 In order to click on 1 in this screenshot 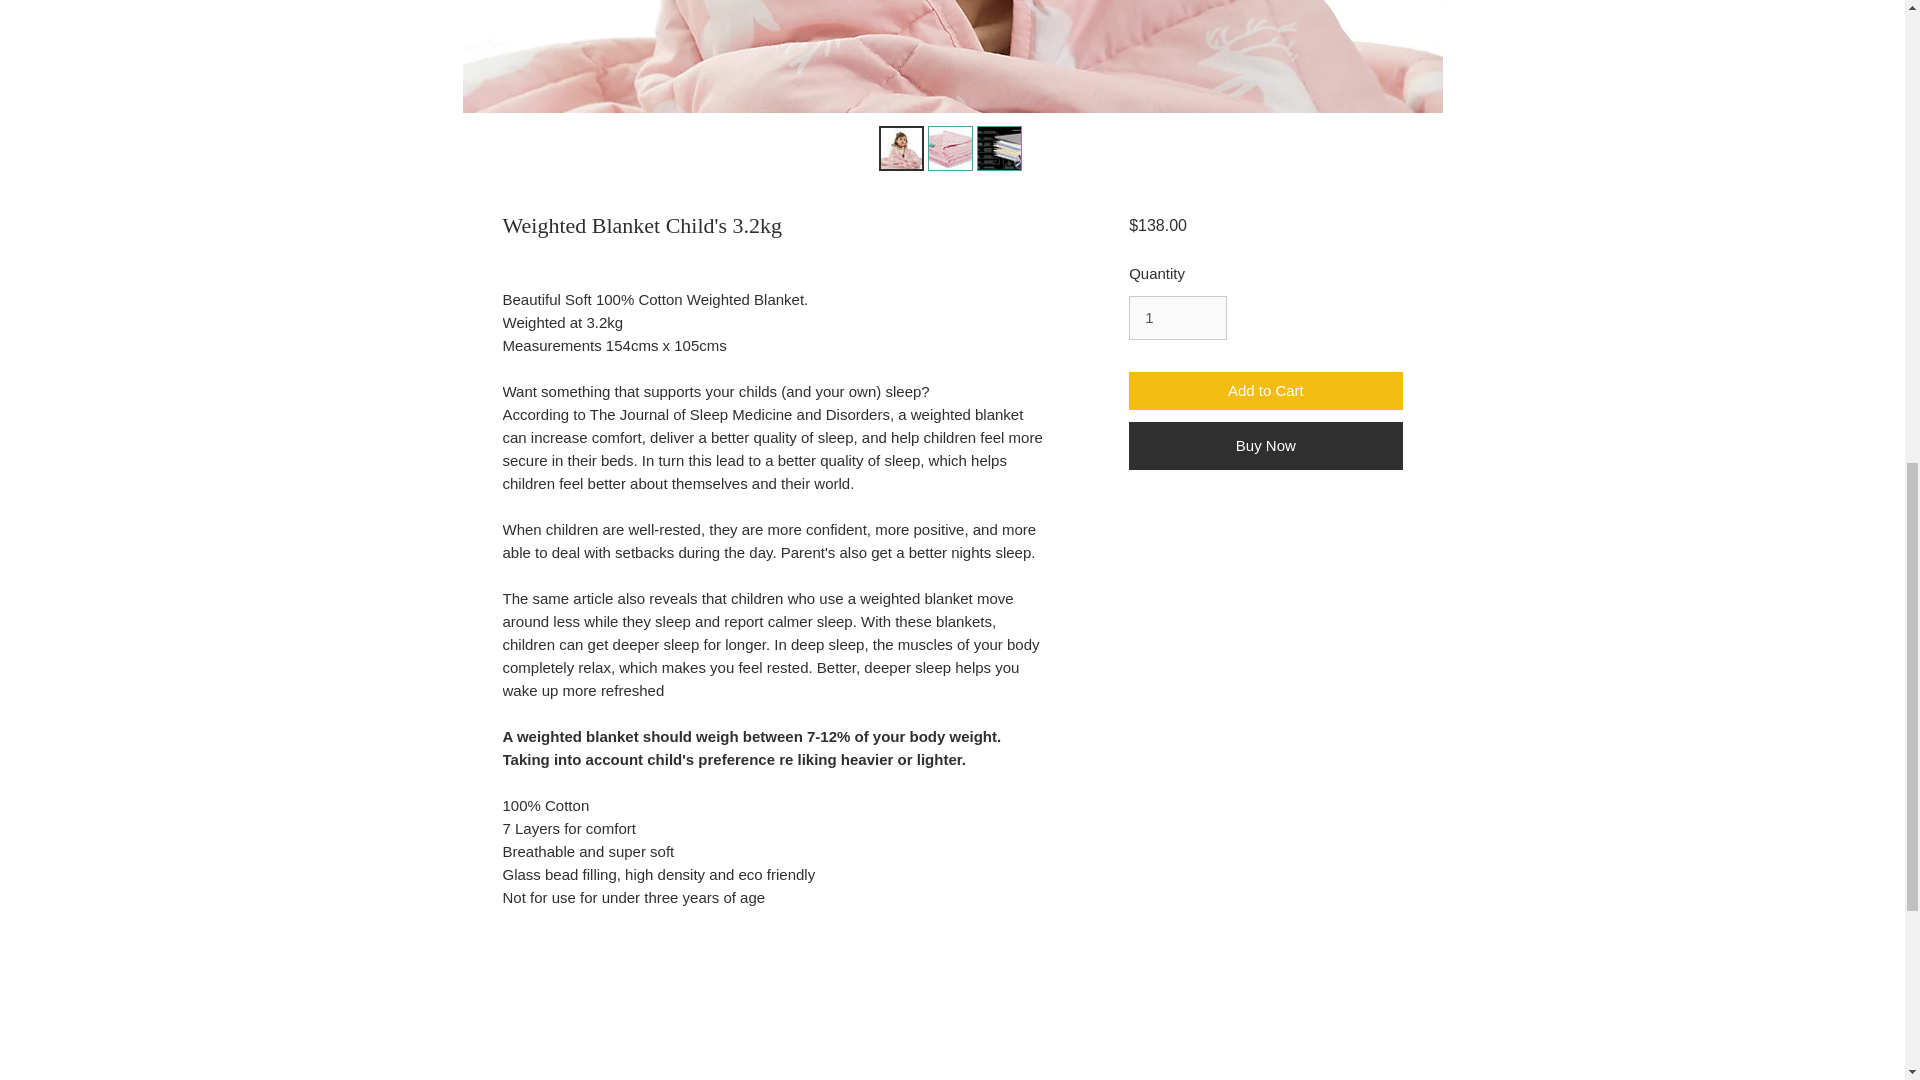, I will do `click(1177, 318)`.